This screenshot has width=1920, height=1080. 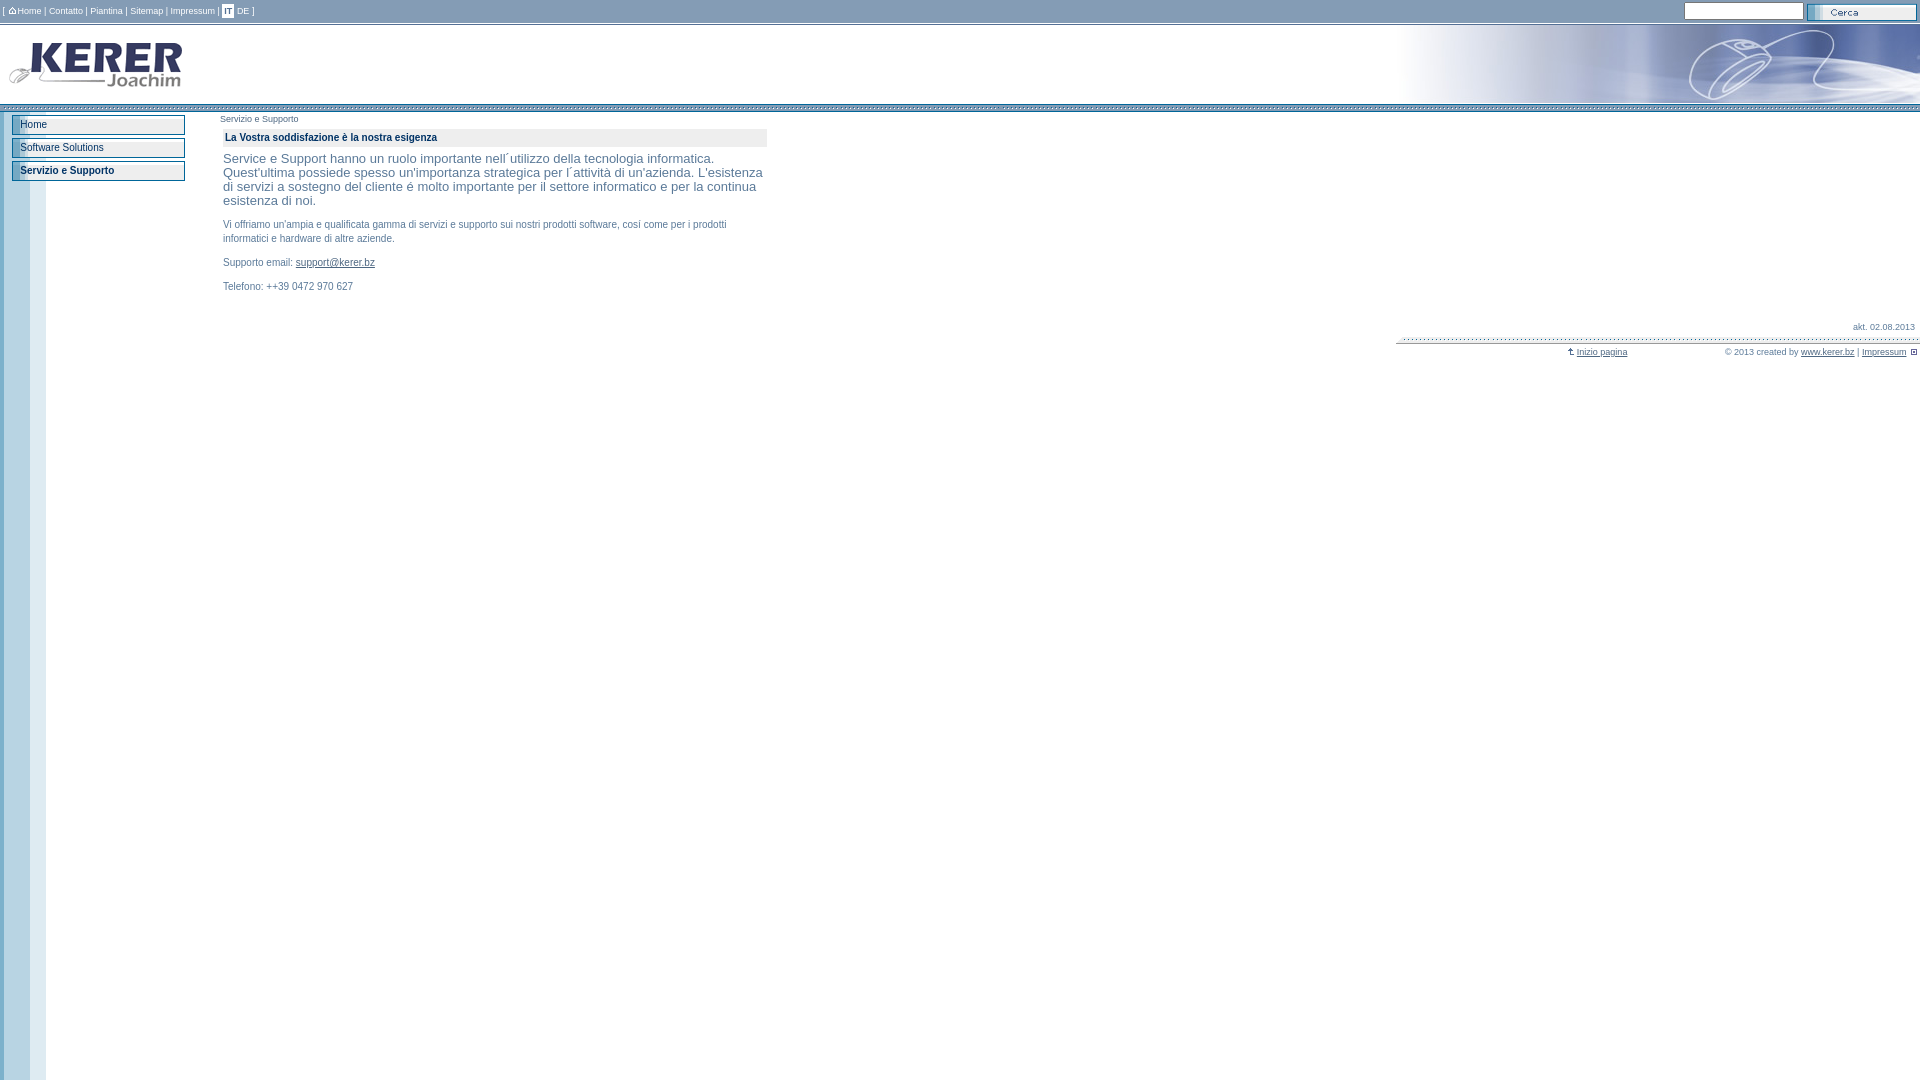 What do you see at coordinates (146, 11) in the screenshot?
I see `Sitemap` at bounding box center [146, 11].